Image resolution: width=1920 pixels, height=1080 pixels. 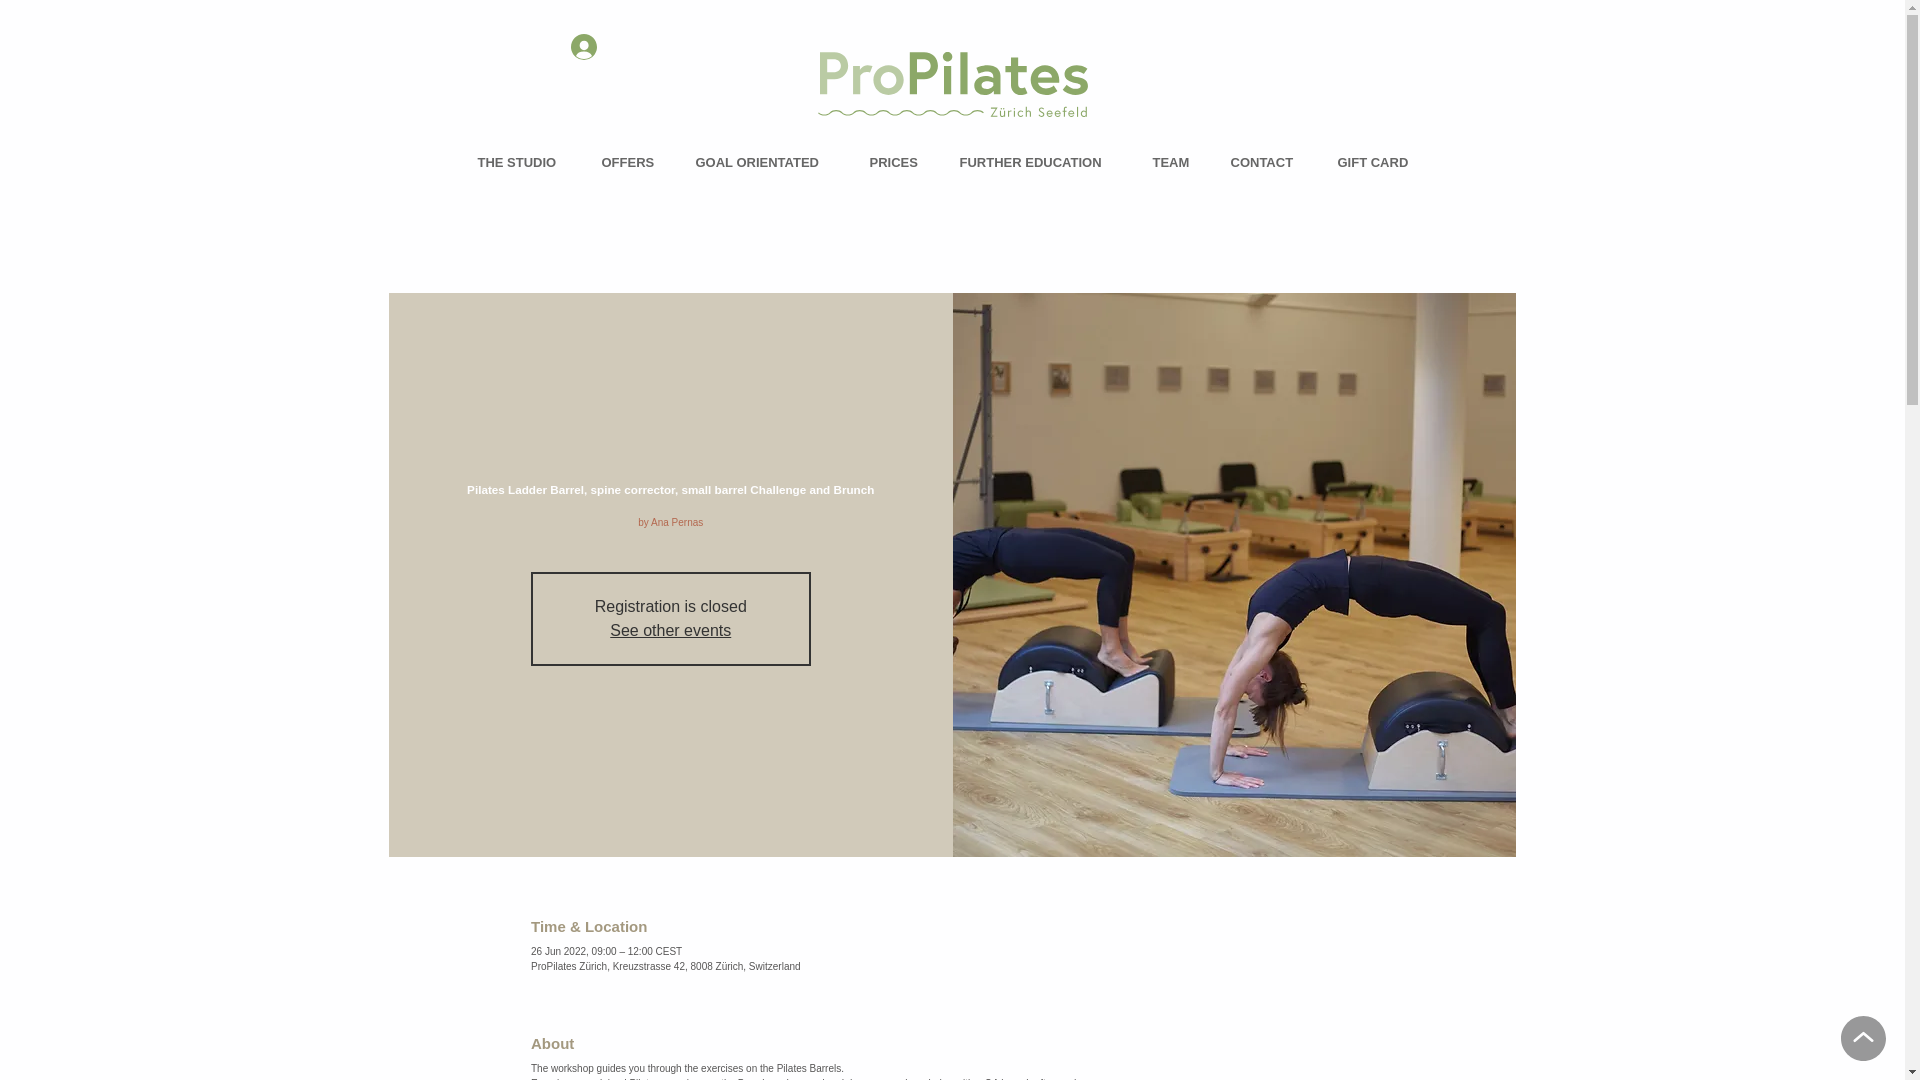 I want to click on FURTHER EDUCATION, so click(x=1040, y=162).